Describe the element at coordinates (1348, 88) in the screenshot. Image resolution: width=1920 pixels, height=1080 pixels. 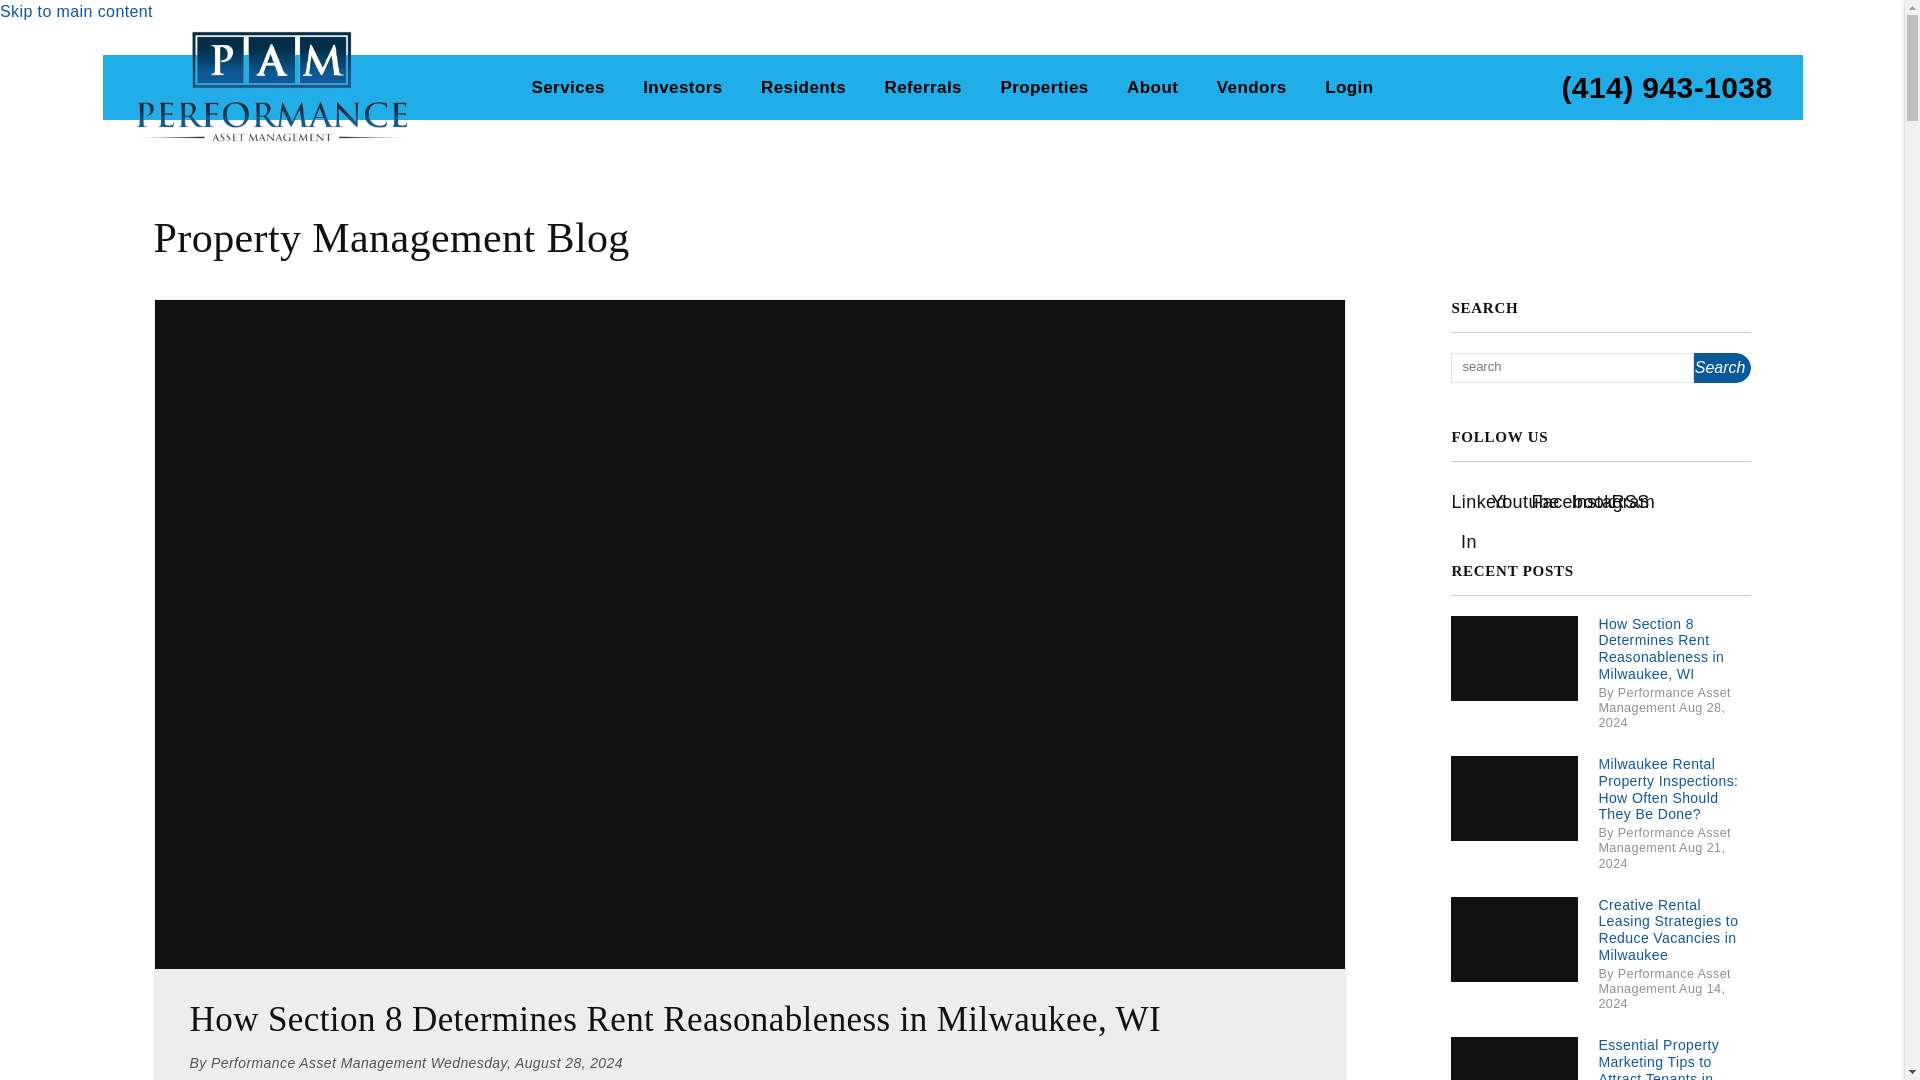
I see `Login` at that location.